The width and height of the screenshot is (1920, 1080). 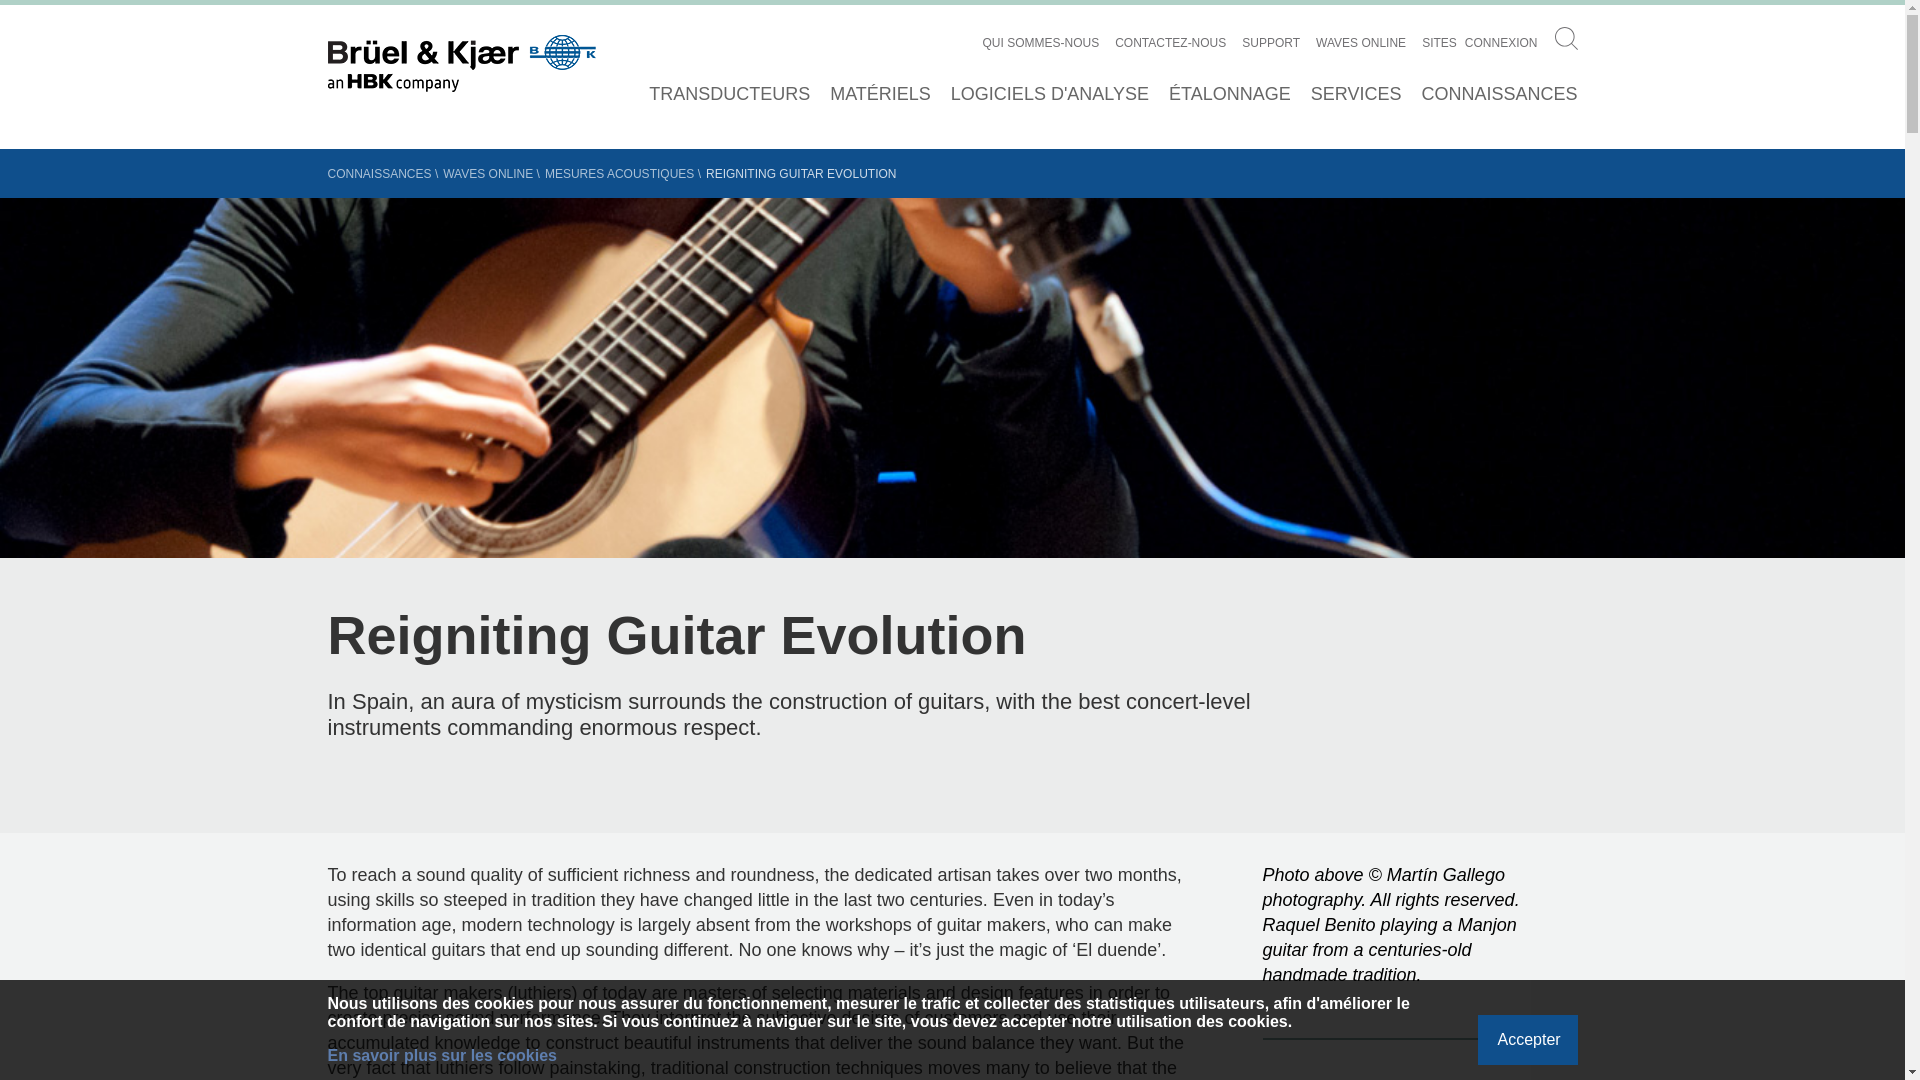 What do you see at coordinates (1500, 42) in the screenshot?
I see `CONNEXION` at bounding box center [1500, 42].